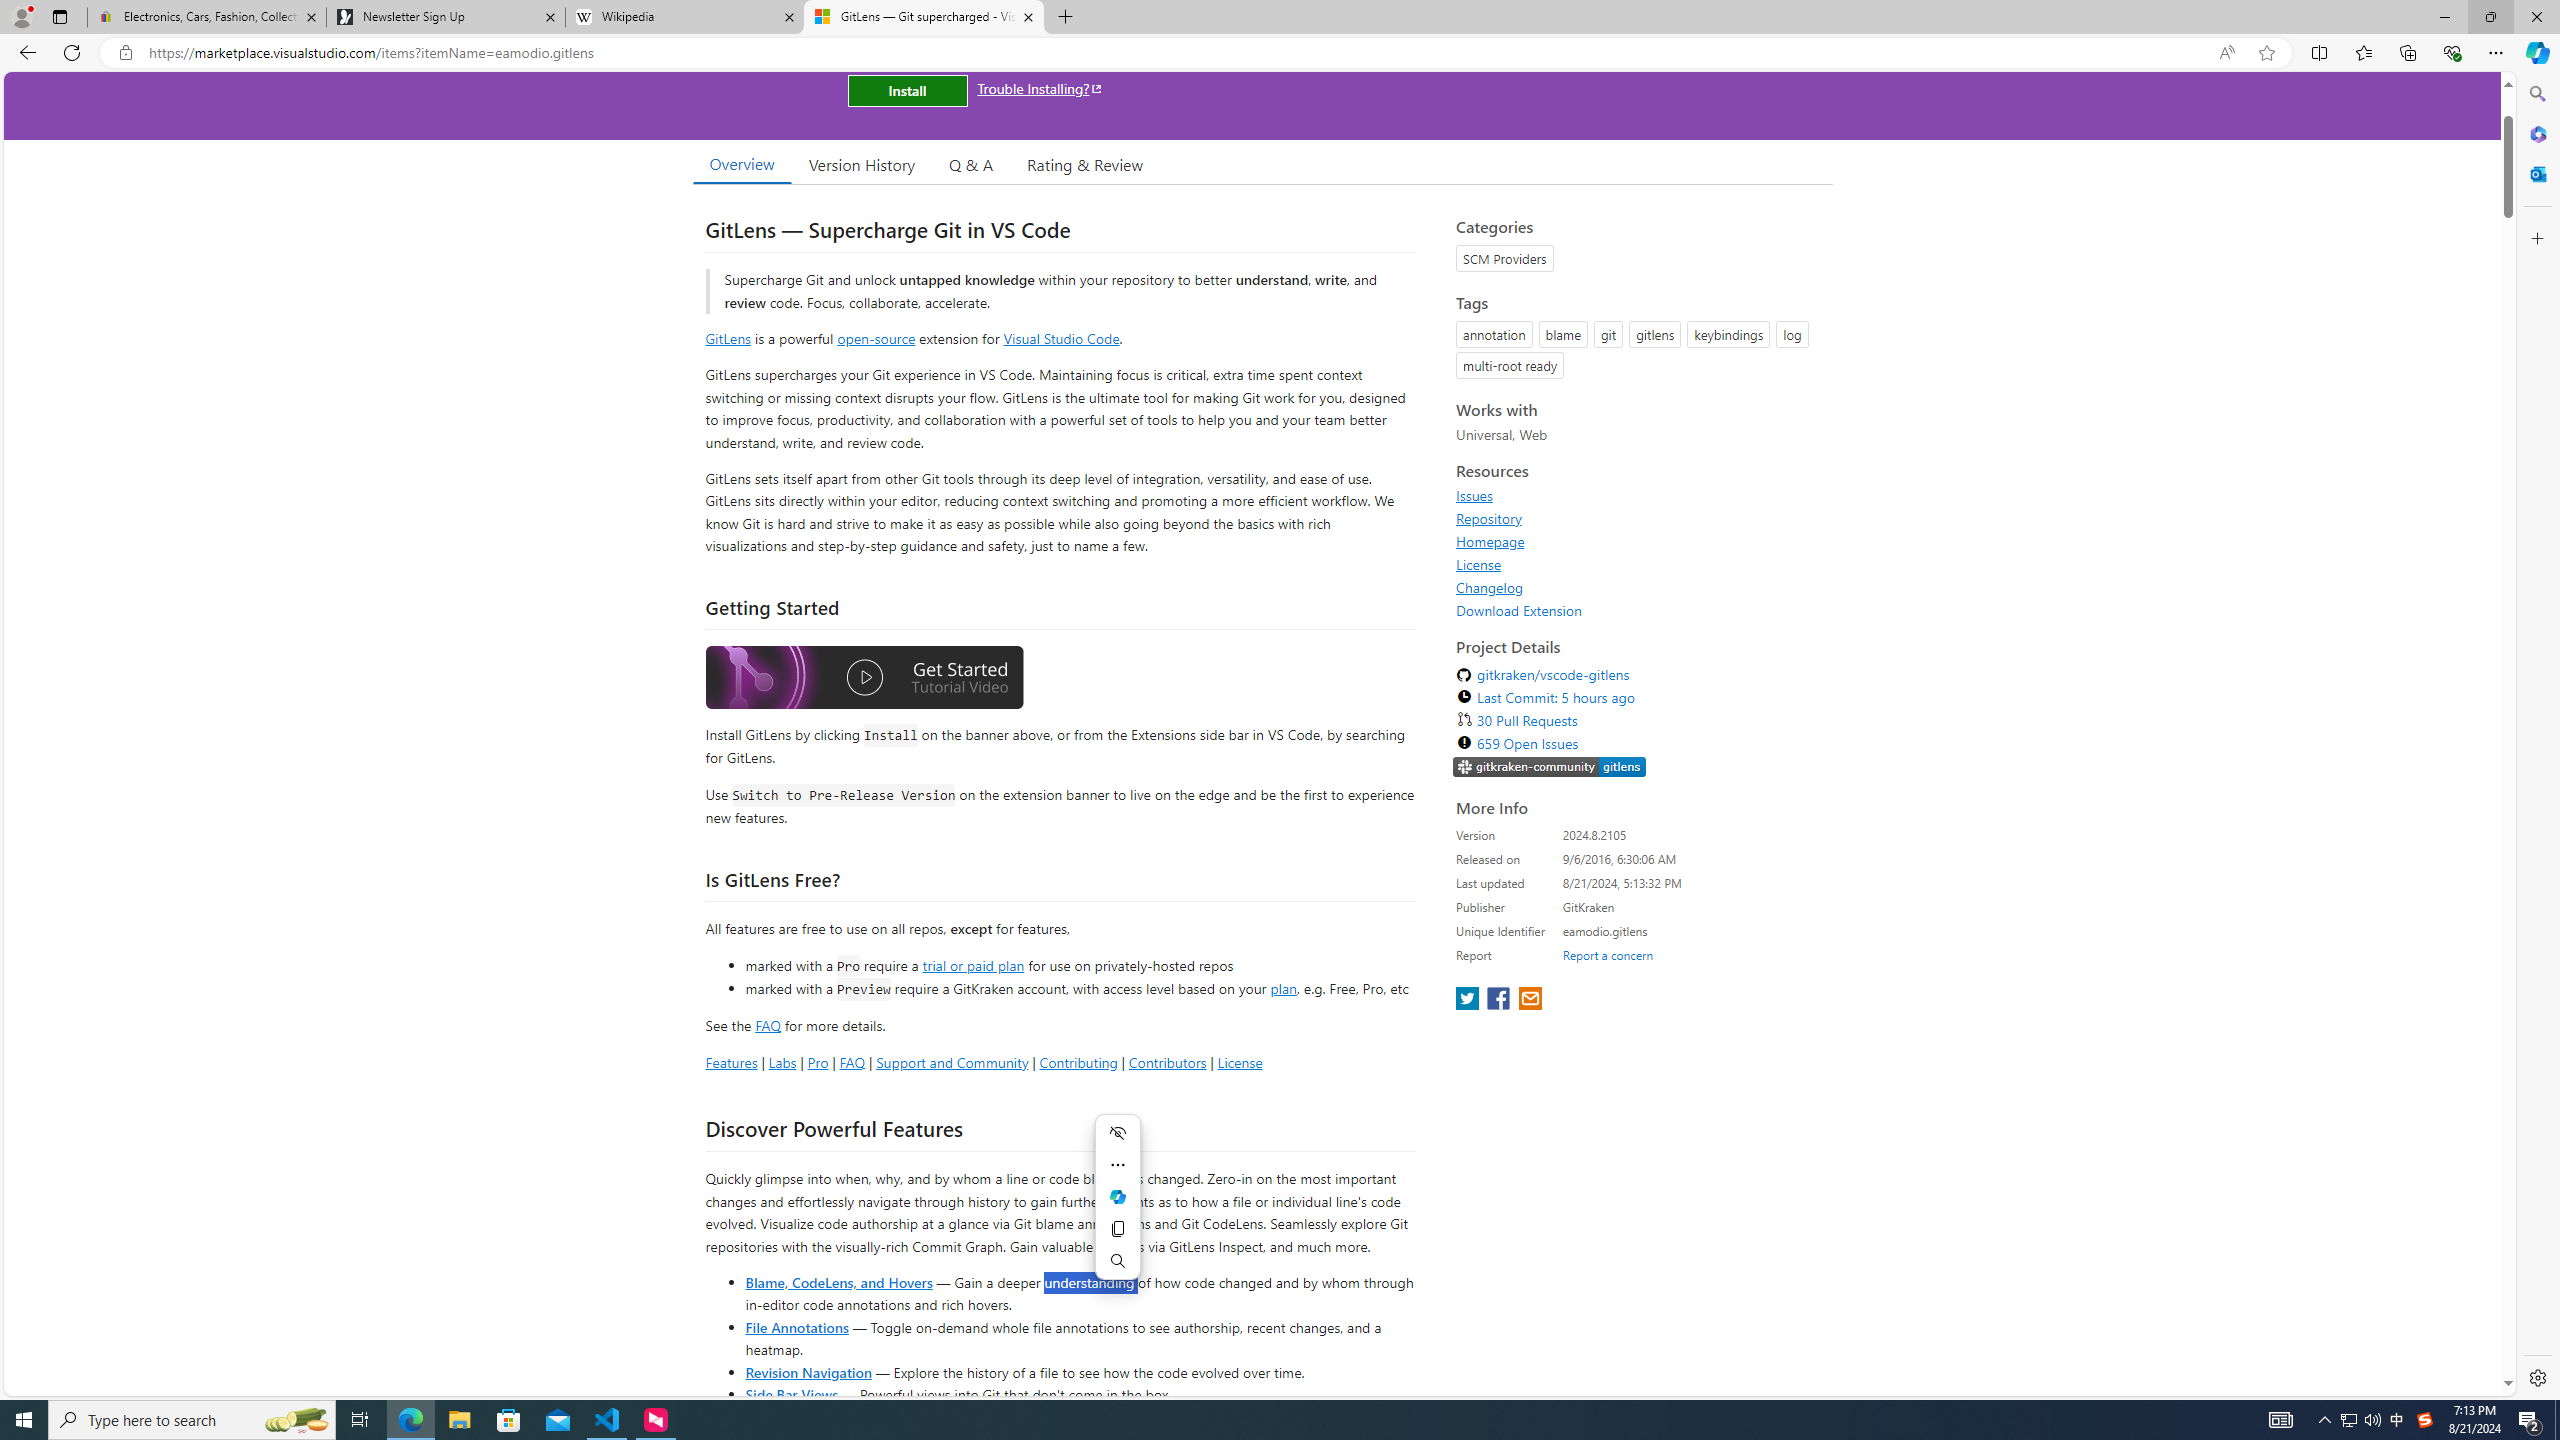 This screenshot has width=2560, height=1440. Describe the element at coordinates (818, 1062) in the screenshot. I see `Pro` at that location.